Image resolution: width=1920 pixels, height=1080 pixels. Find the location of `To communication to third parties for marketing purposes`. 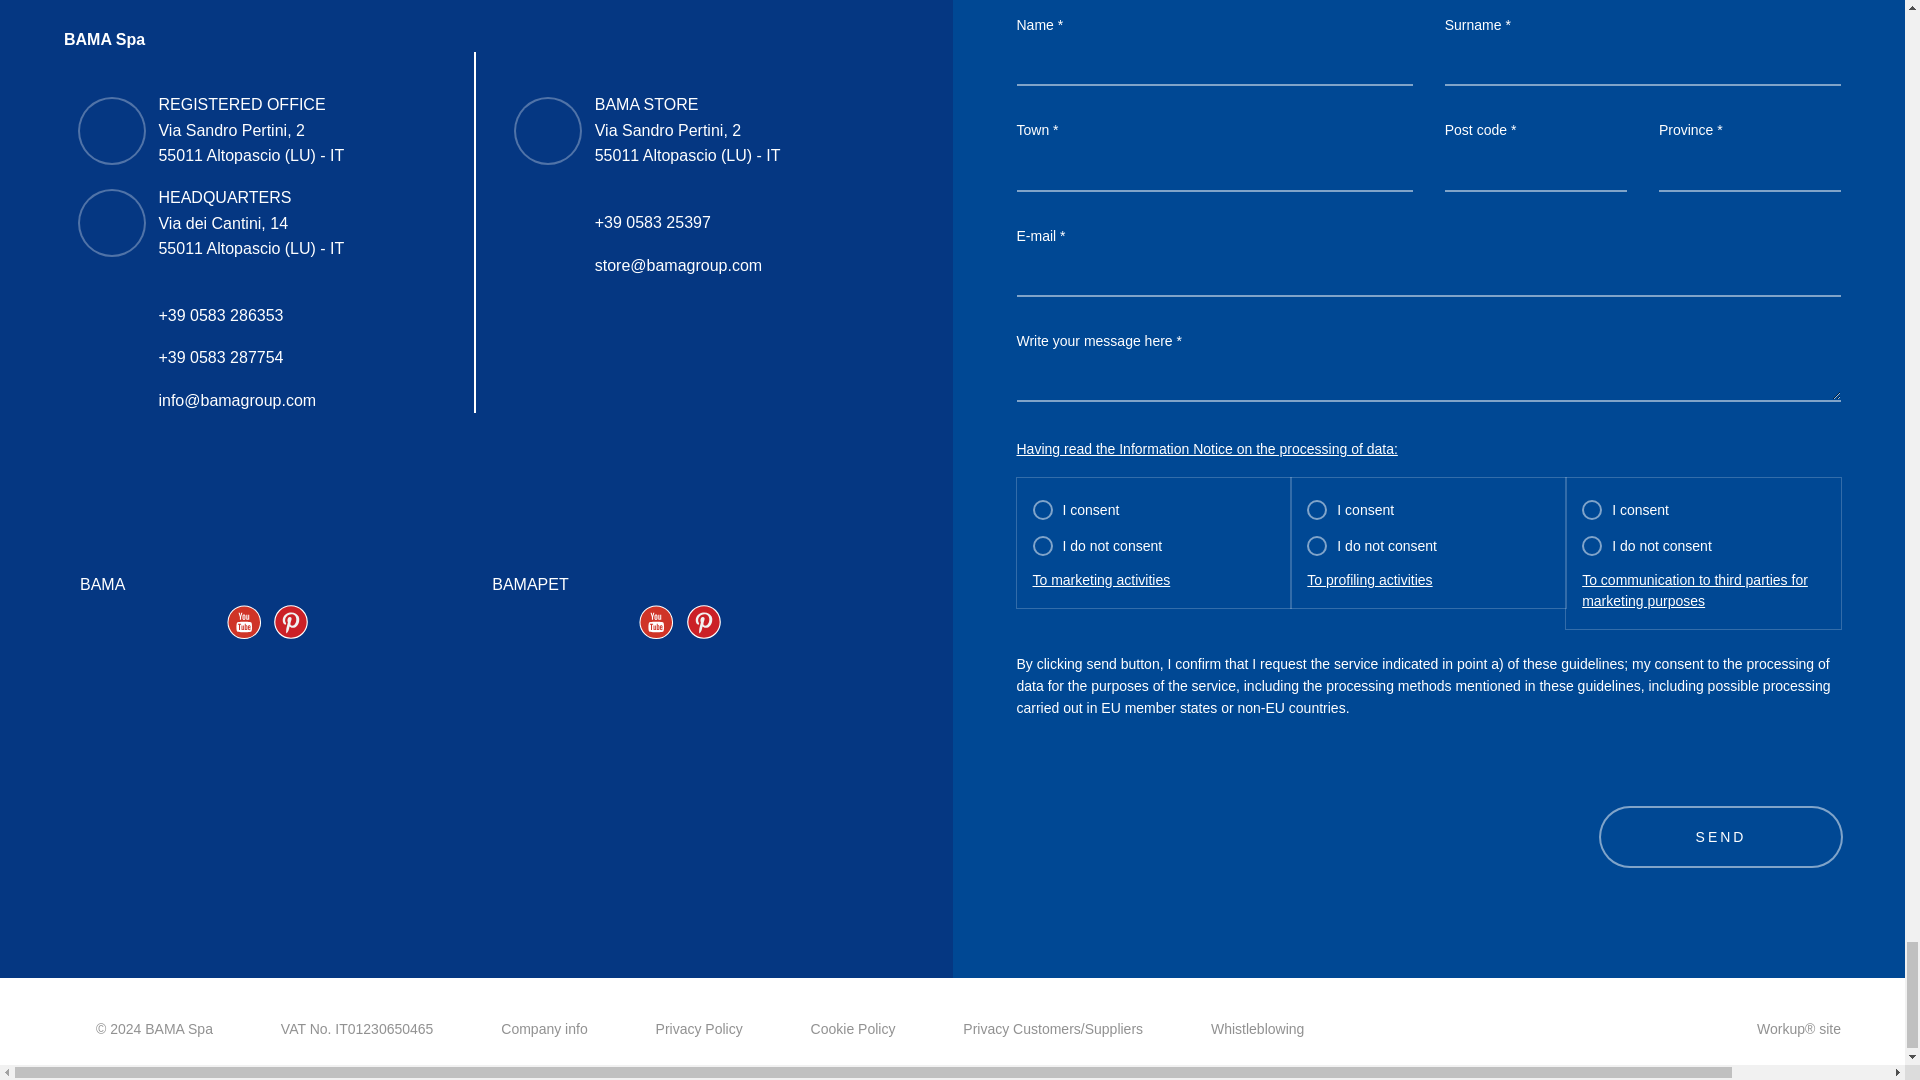

To communication to third parties for marketing purposes is located at coordinates (1704, 591).